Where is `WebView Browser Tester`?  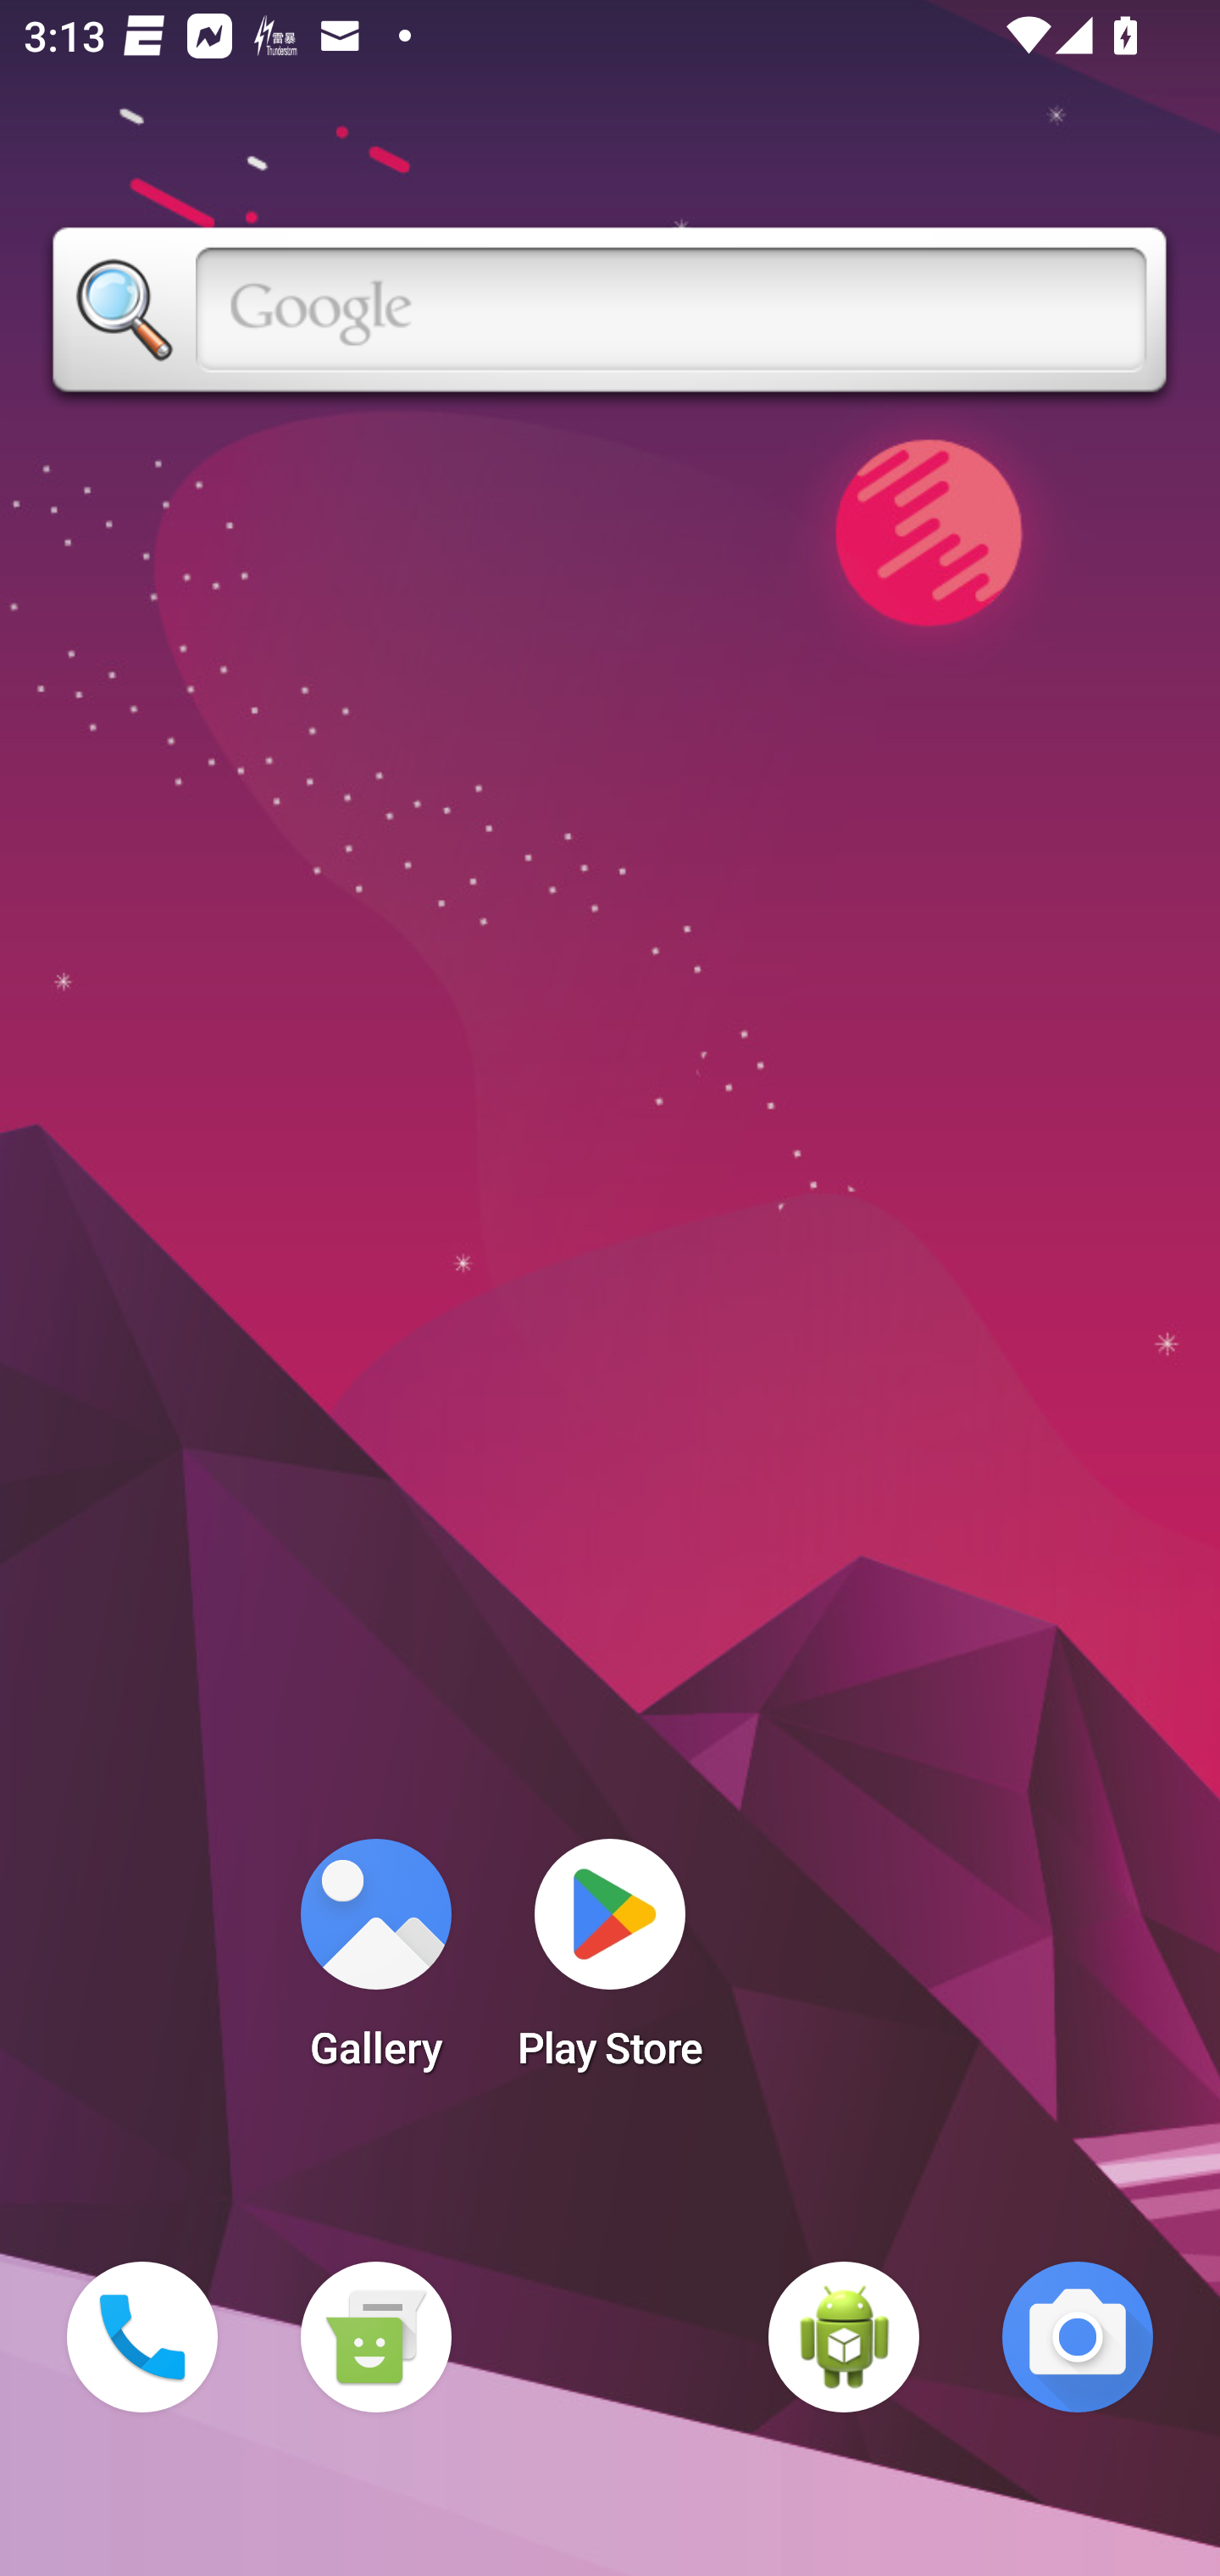
WebView Browser Tester is located at coordinates (844, 2337).